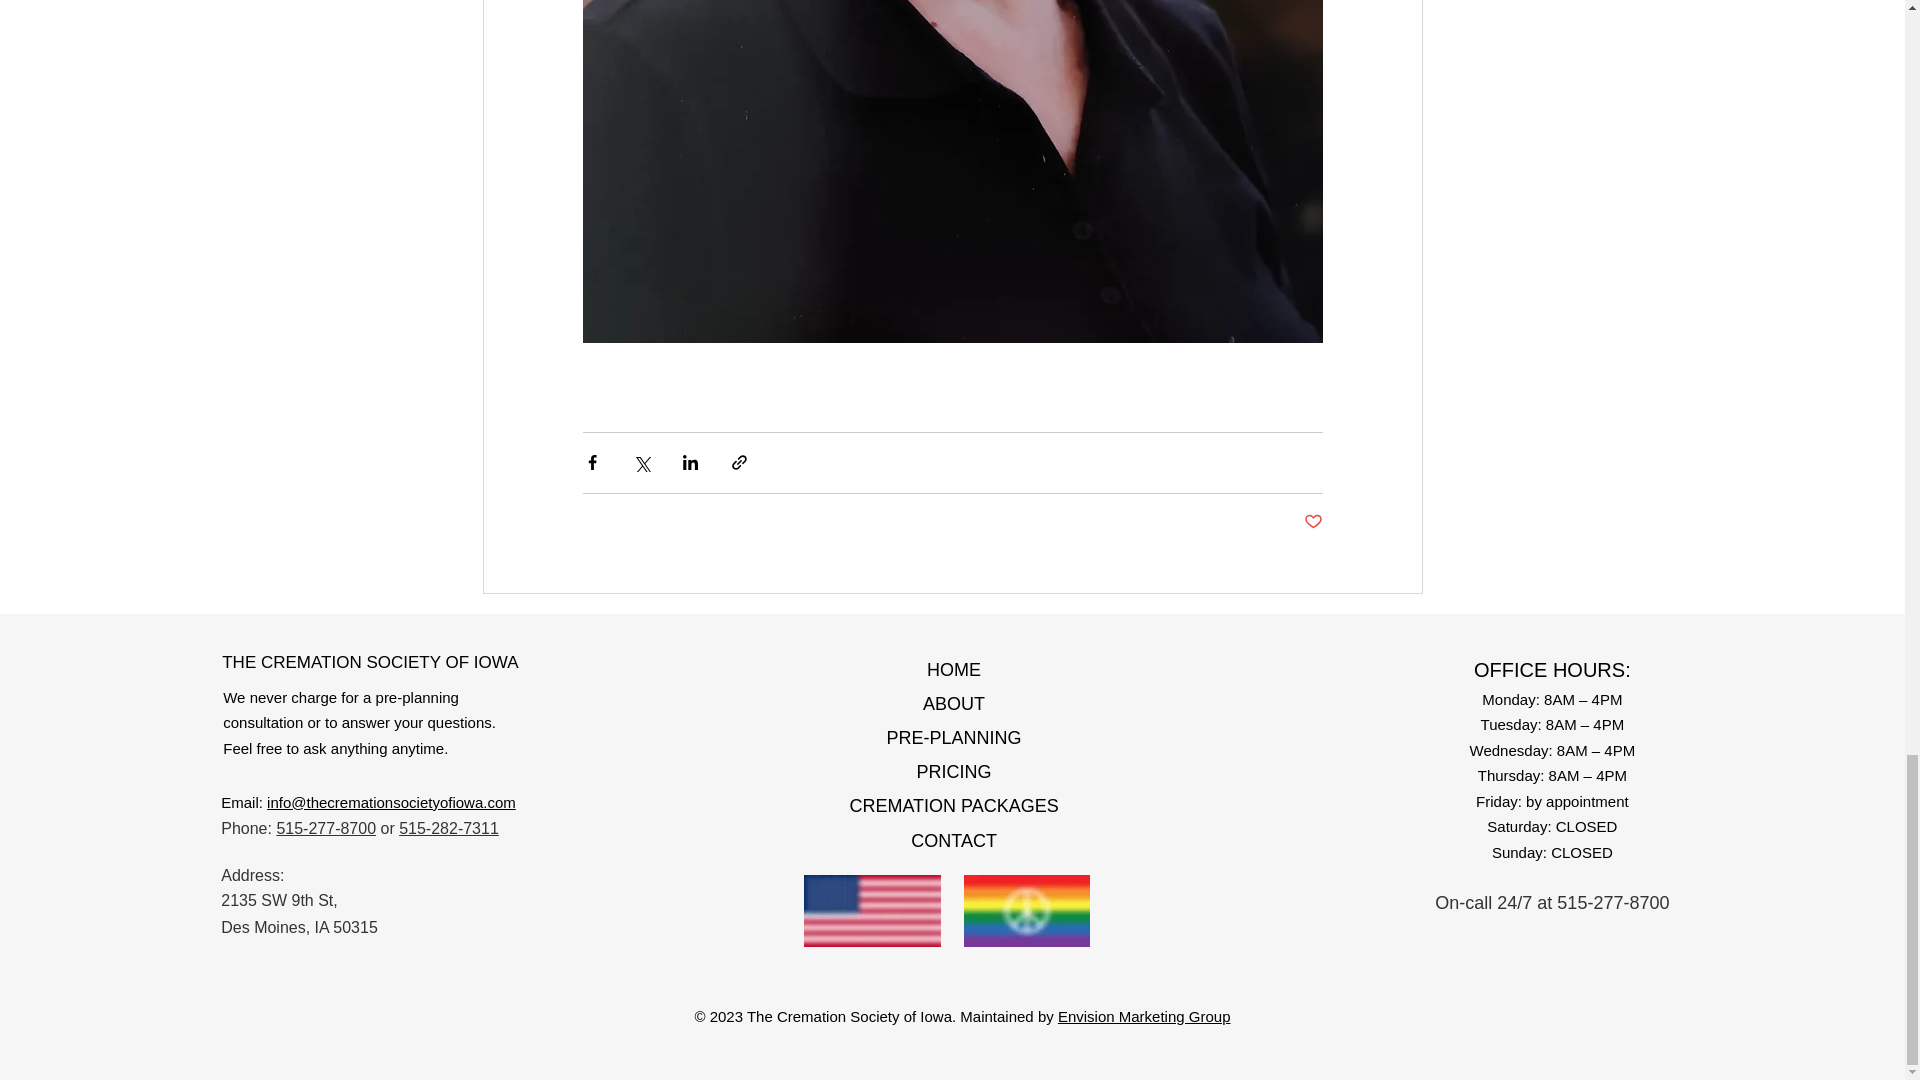 The height and width of the screenshot is (1080, 1920). I want to click on CREMATION PACKAGES, so click(952, 806).